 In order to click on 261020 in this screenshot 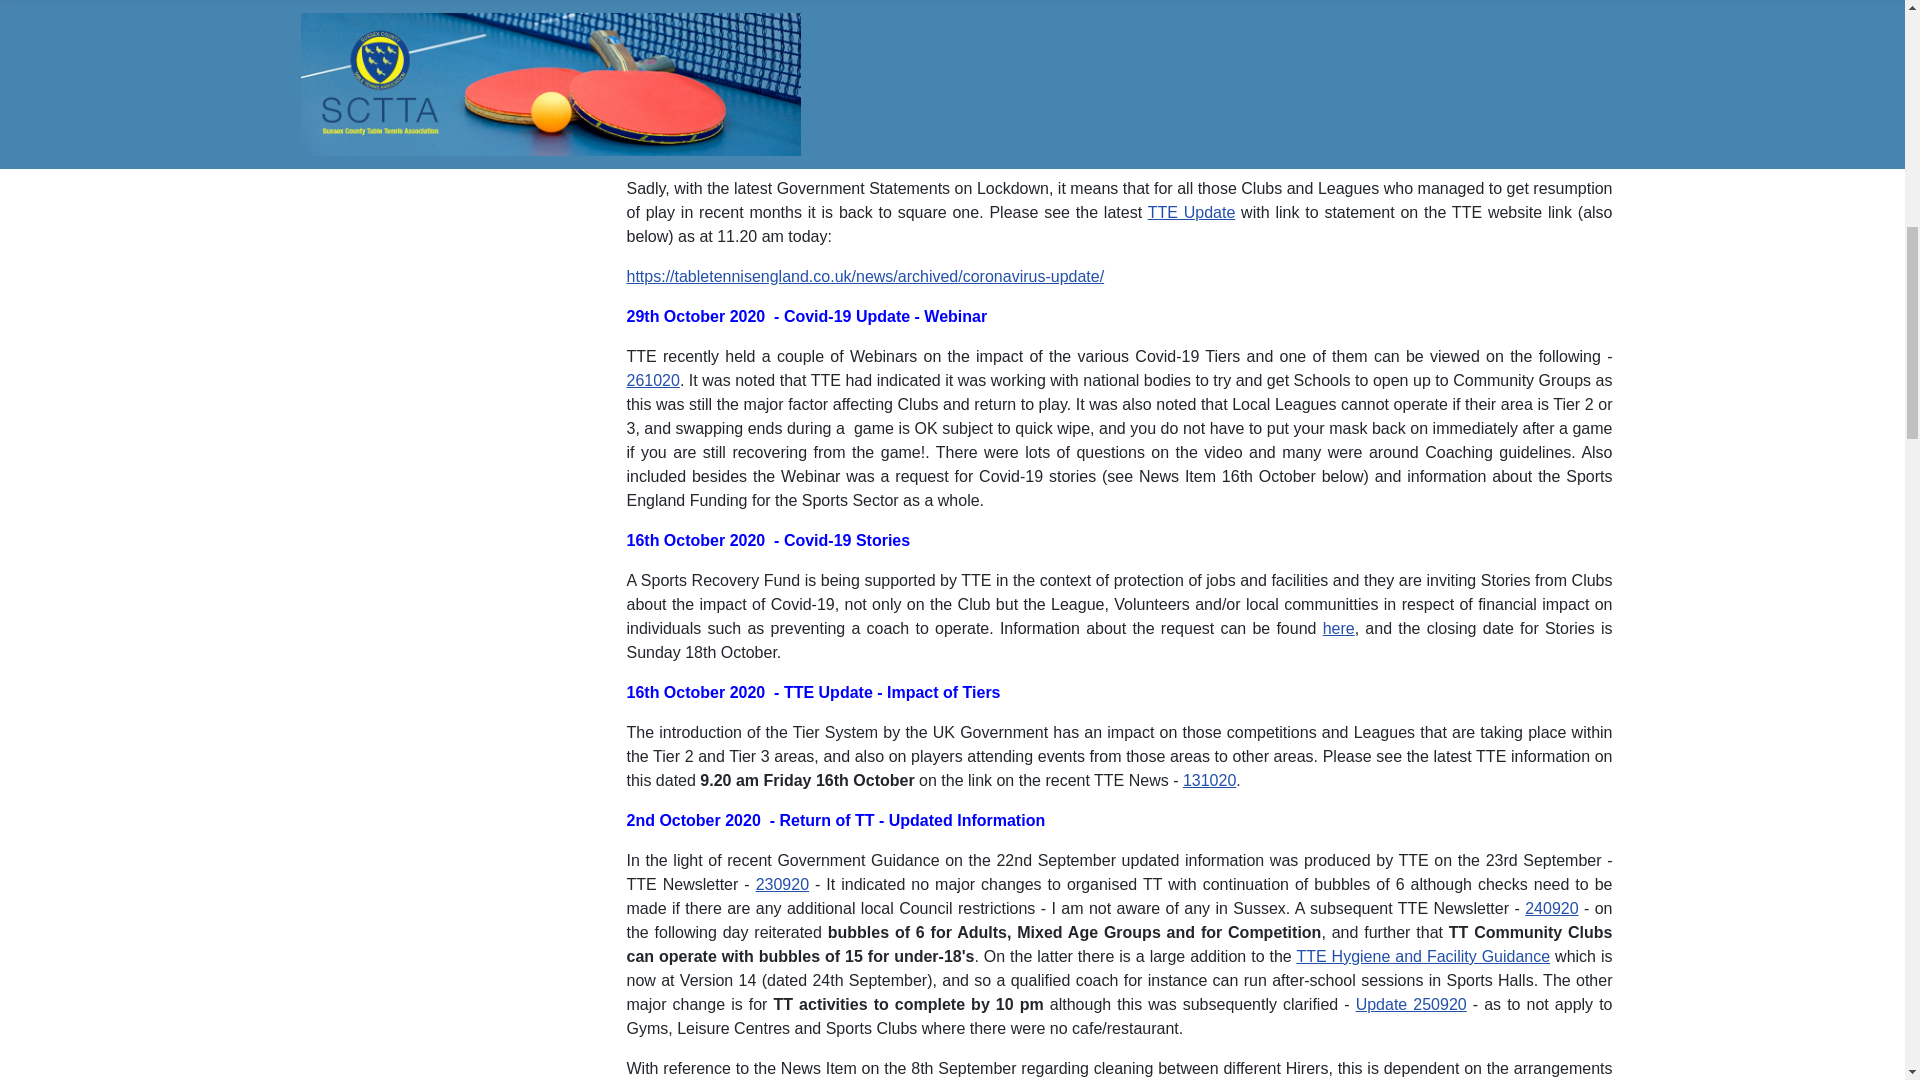, I will do `click(652, 380)`.